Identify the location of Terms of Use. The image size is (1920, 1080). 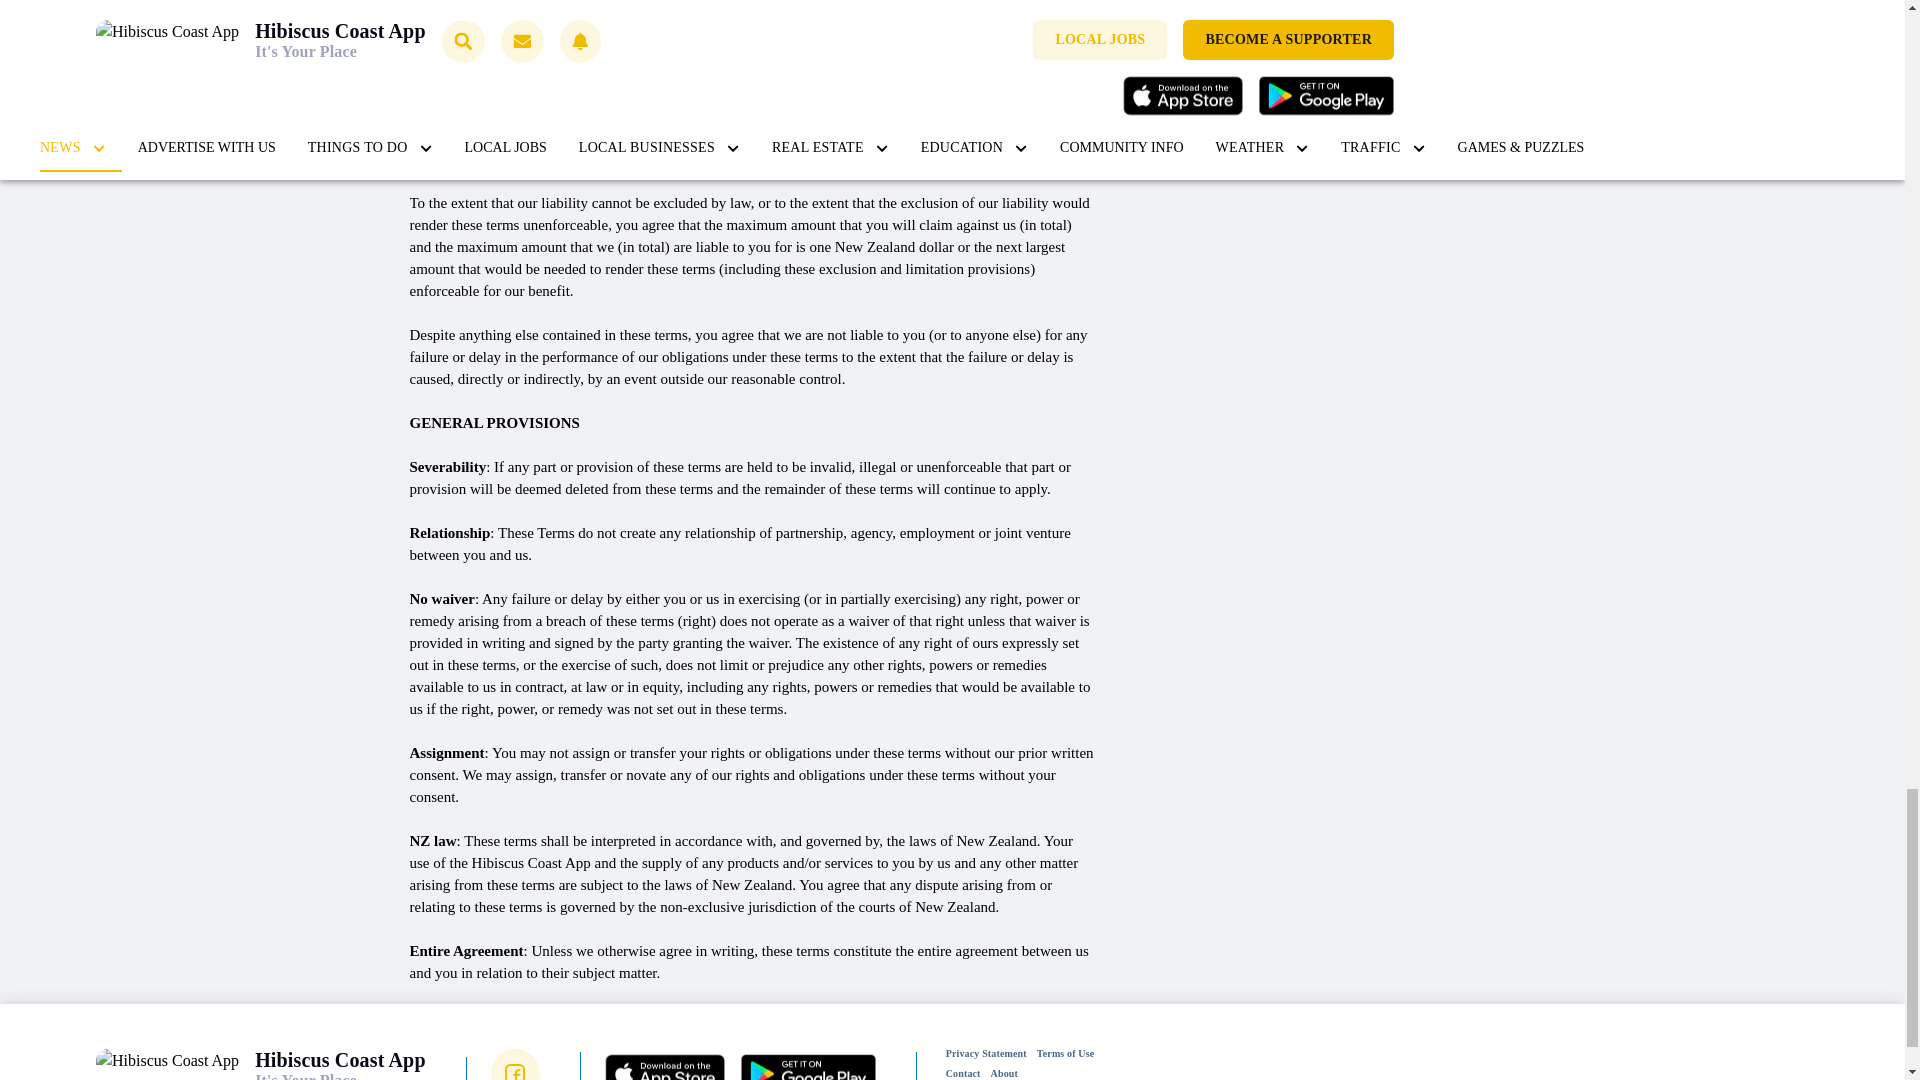
(1066, 1054).